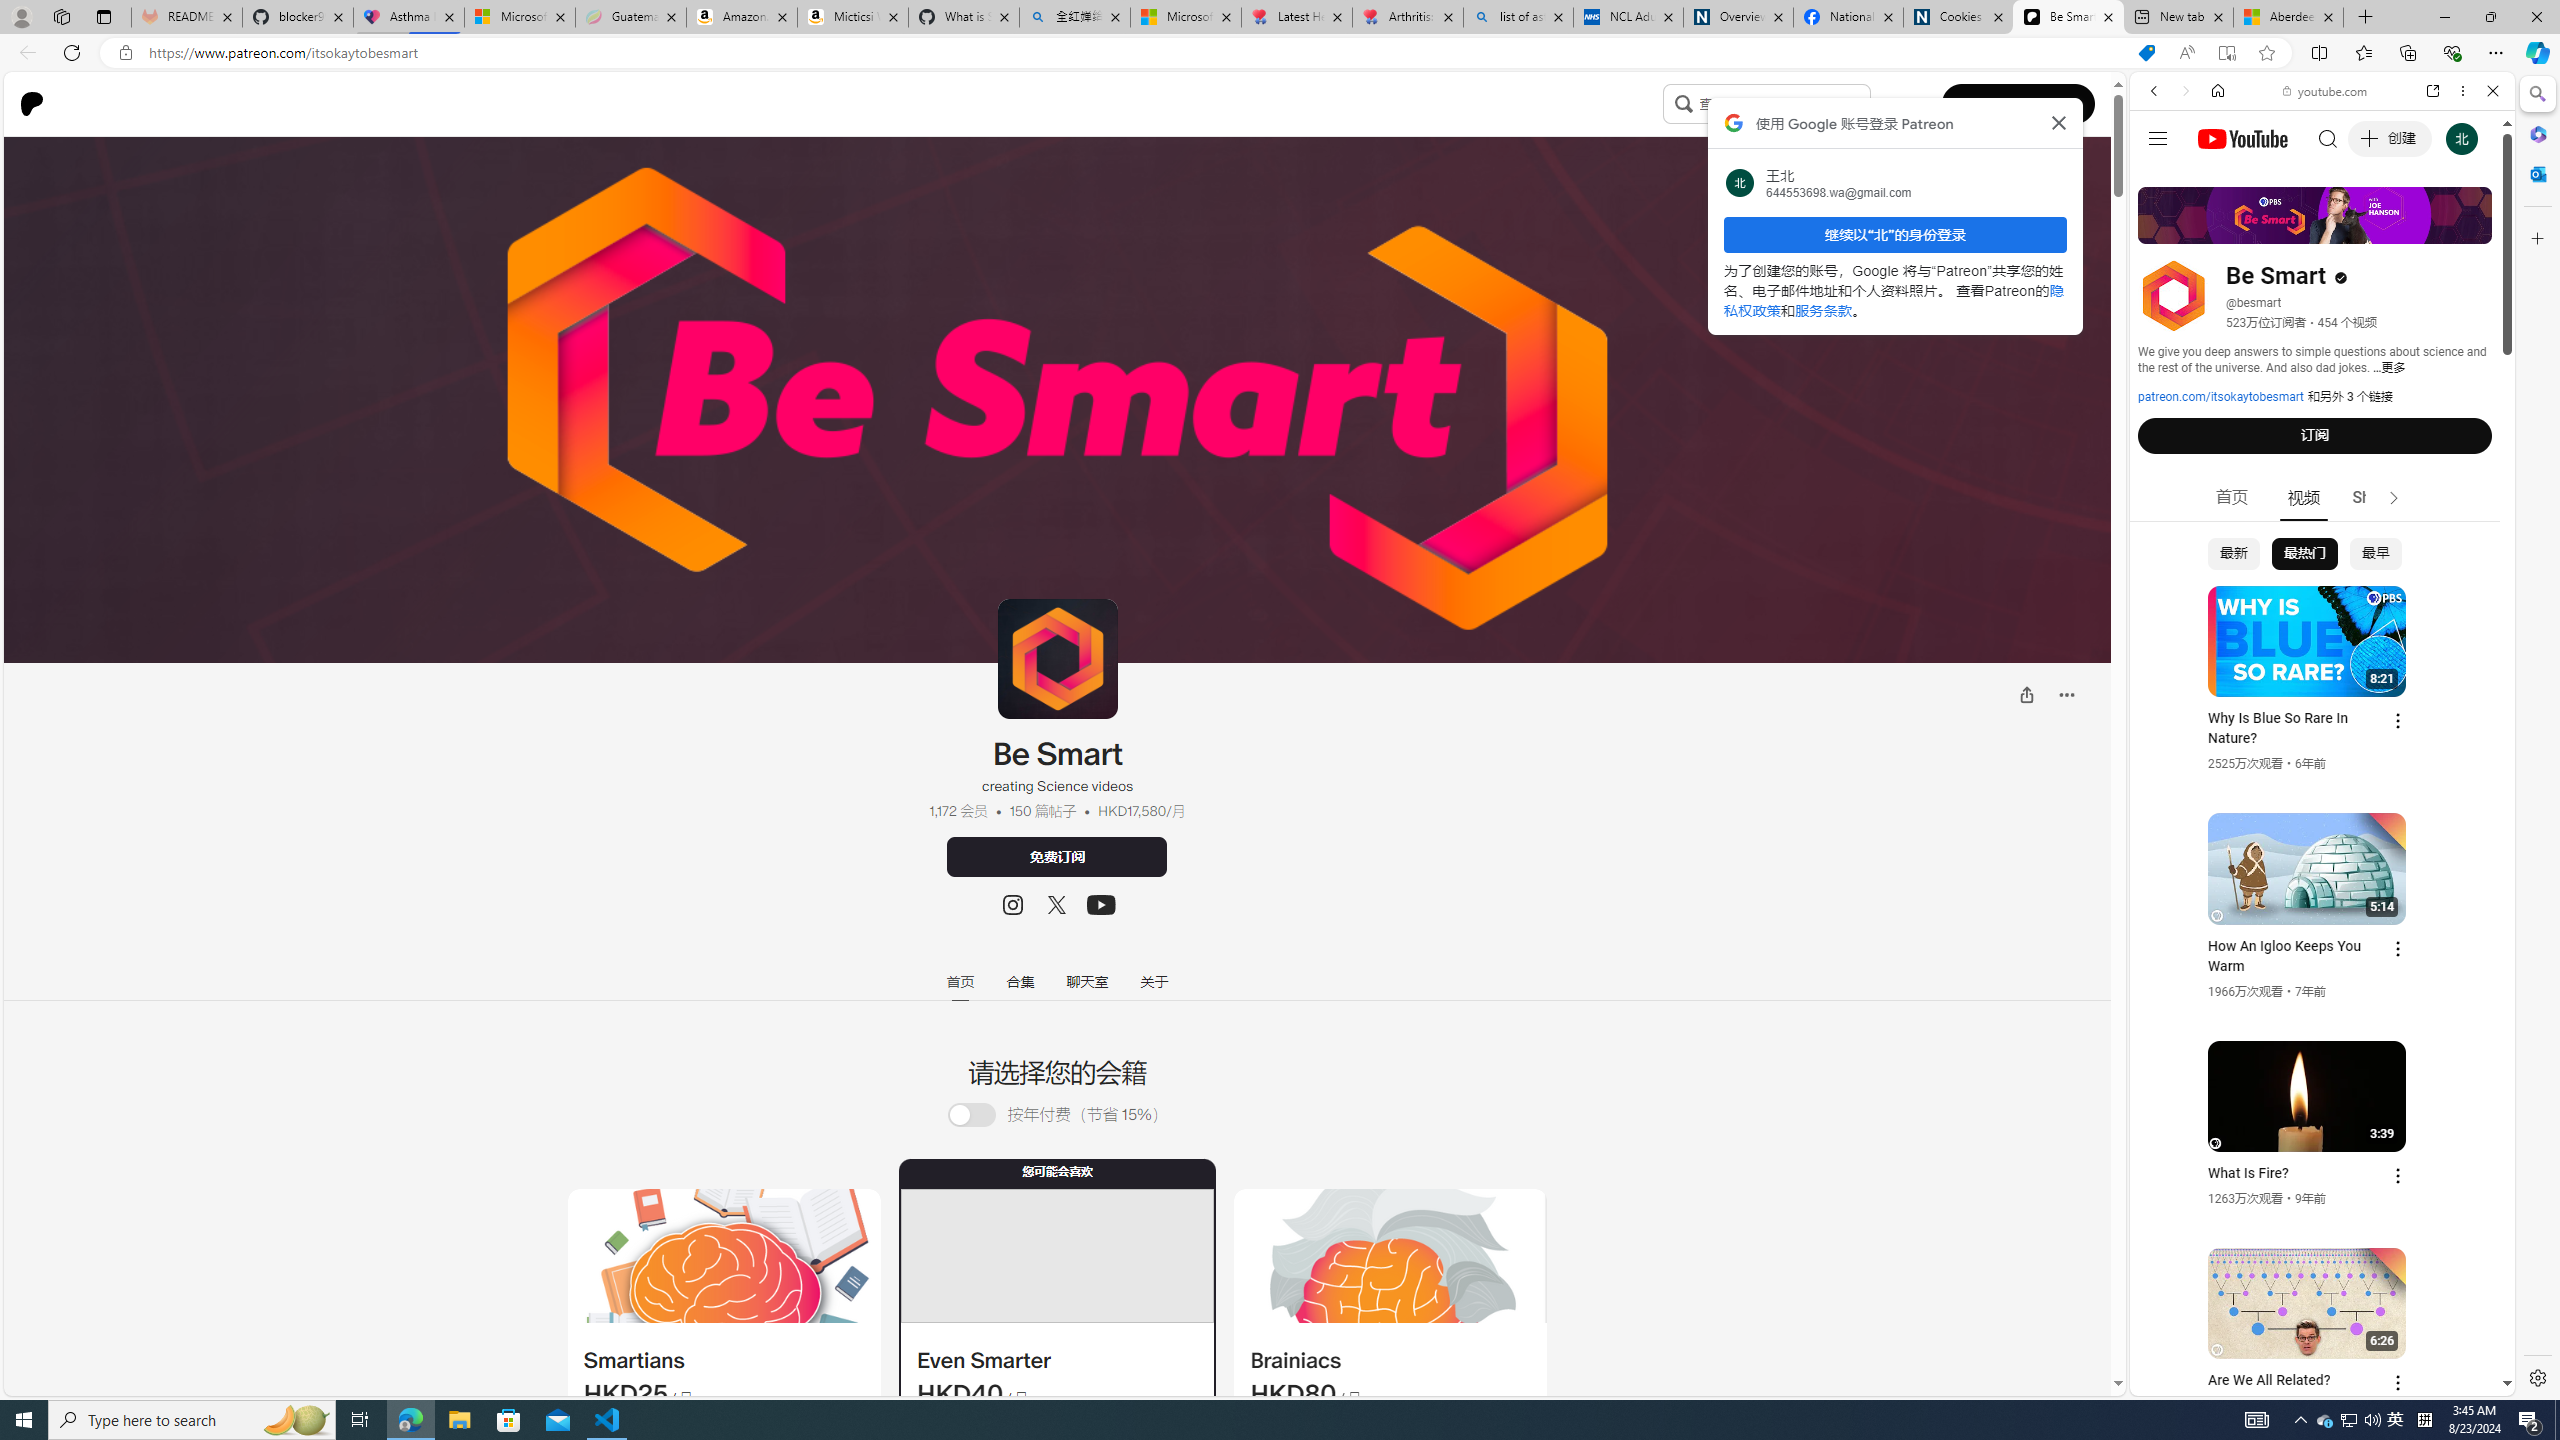 The height and width of the screenshot is (1440, 2560). I want to click on Click to scroll right, so click(2475, 803).